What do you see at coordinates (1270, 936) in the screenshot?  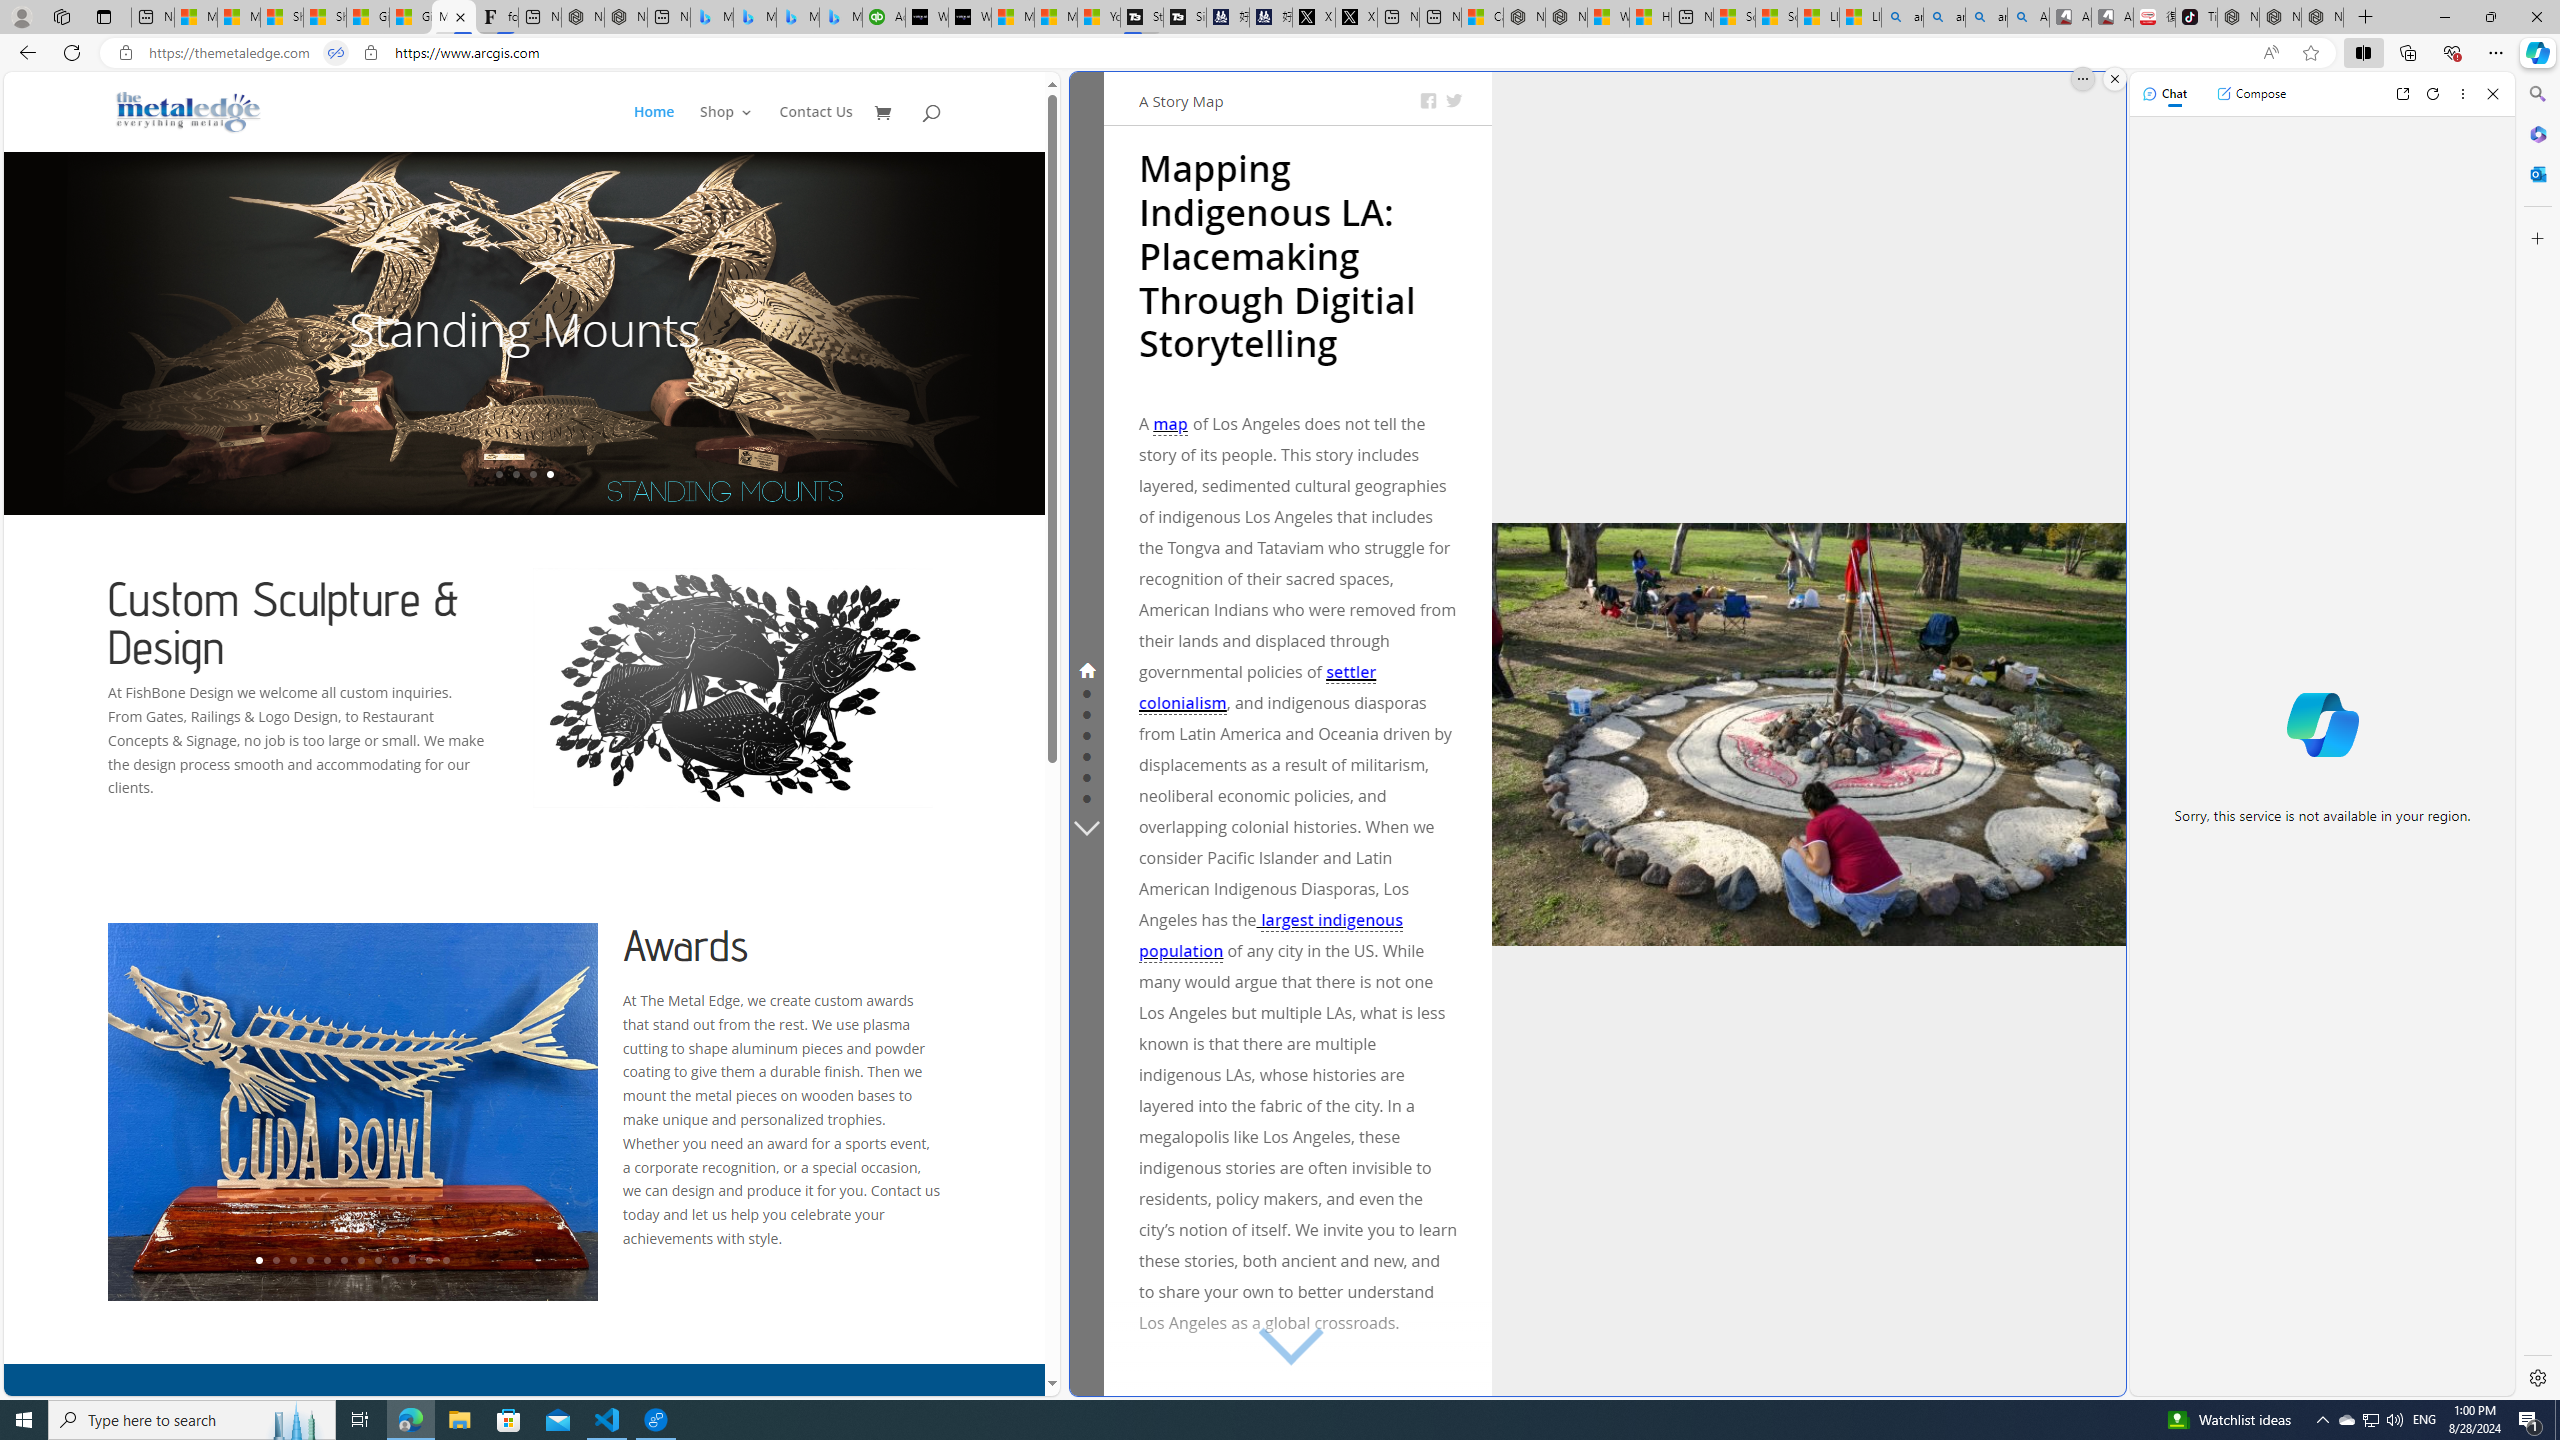 I see `largest indigenous population` at bounding box center [1270, 936].